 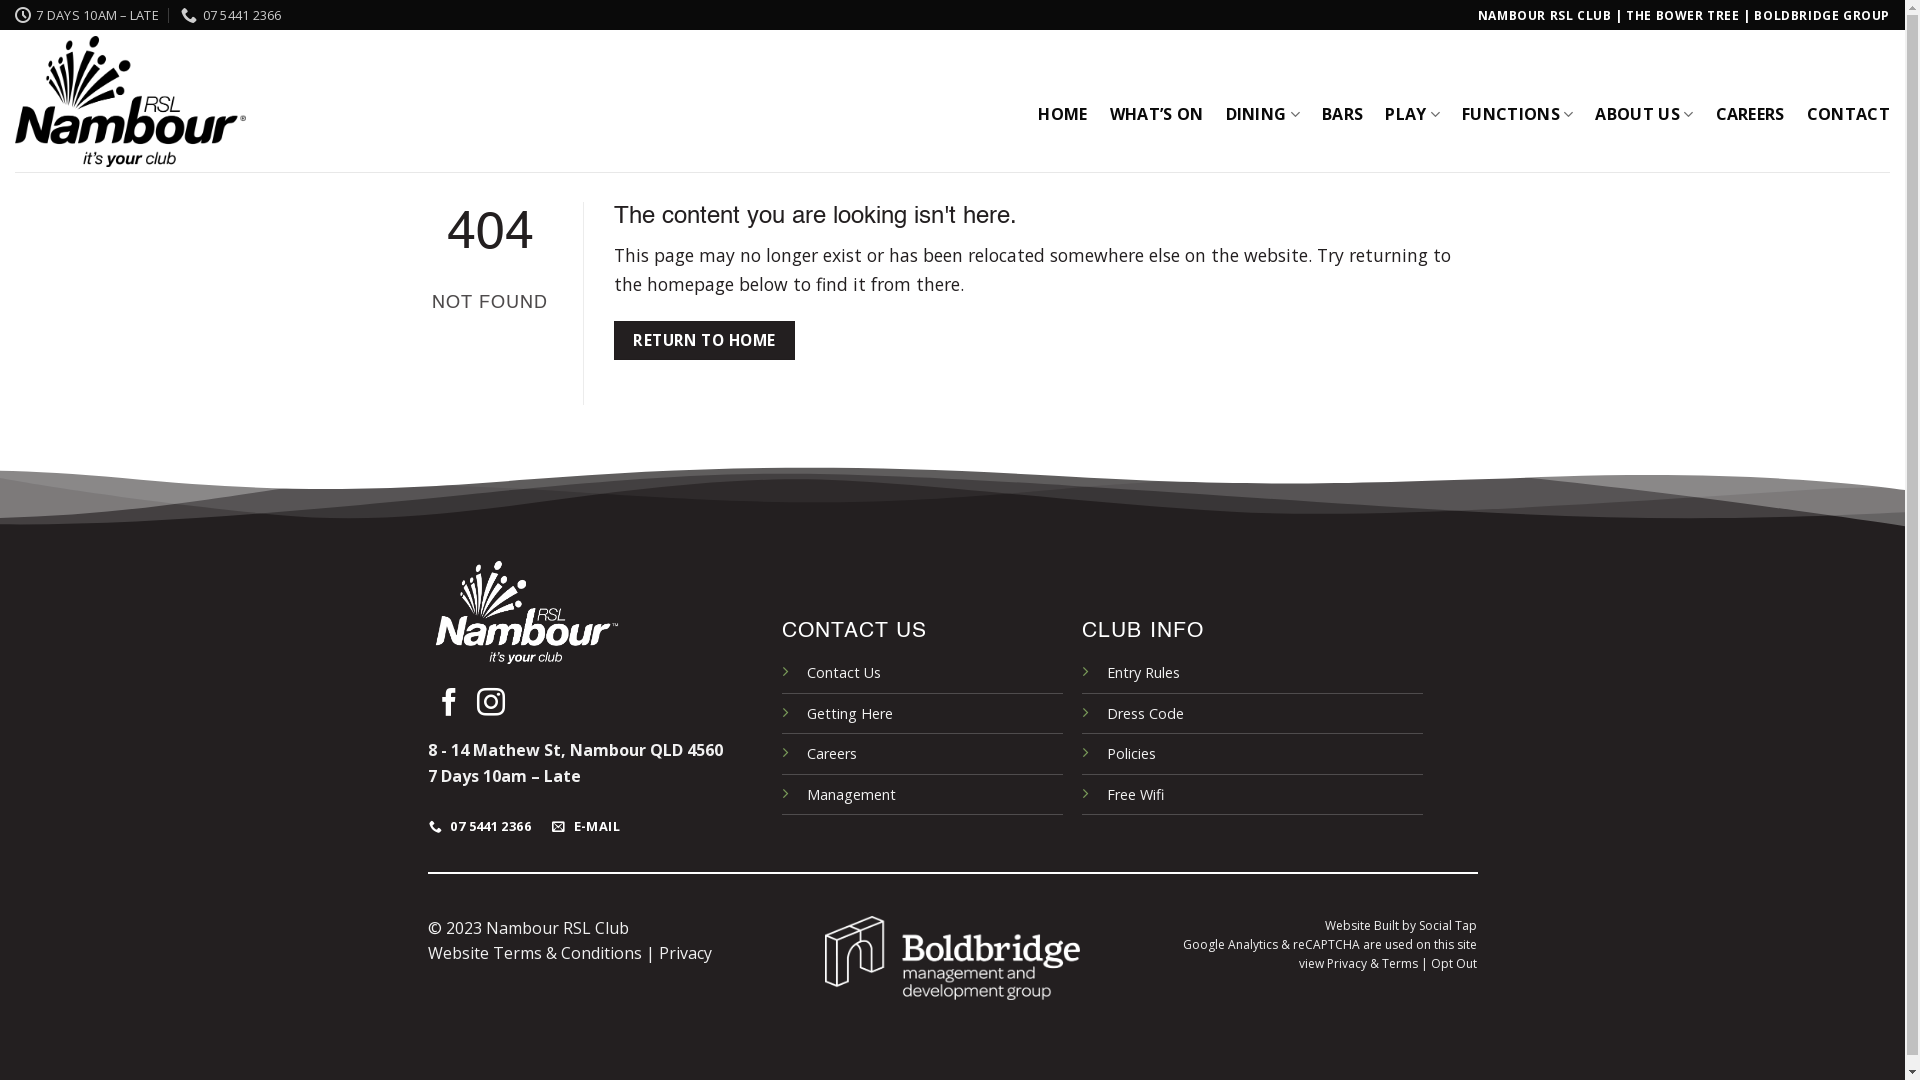 What do you see at coordinates (481, 826) in the screenshot?
I see `07 5441 2366` at bounding box center [481, 826].